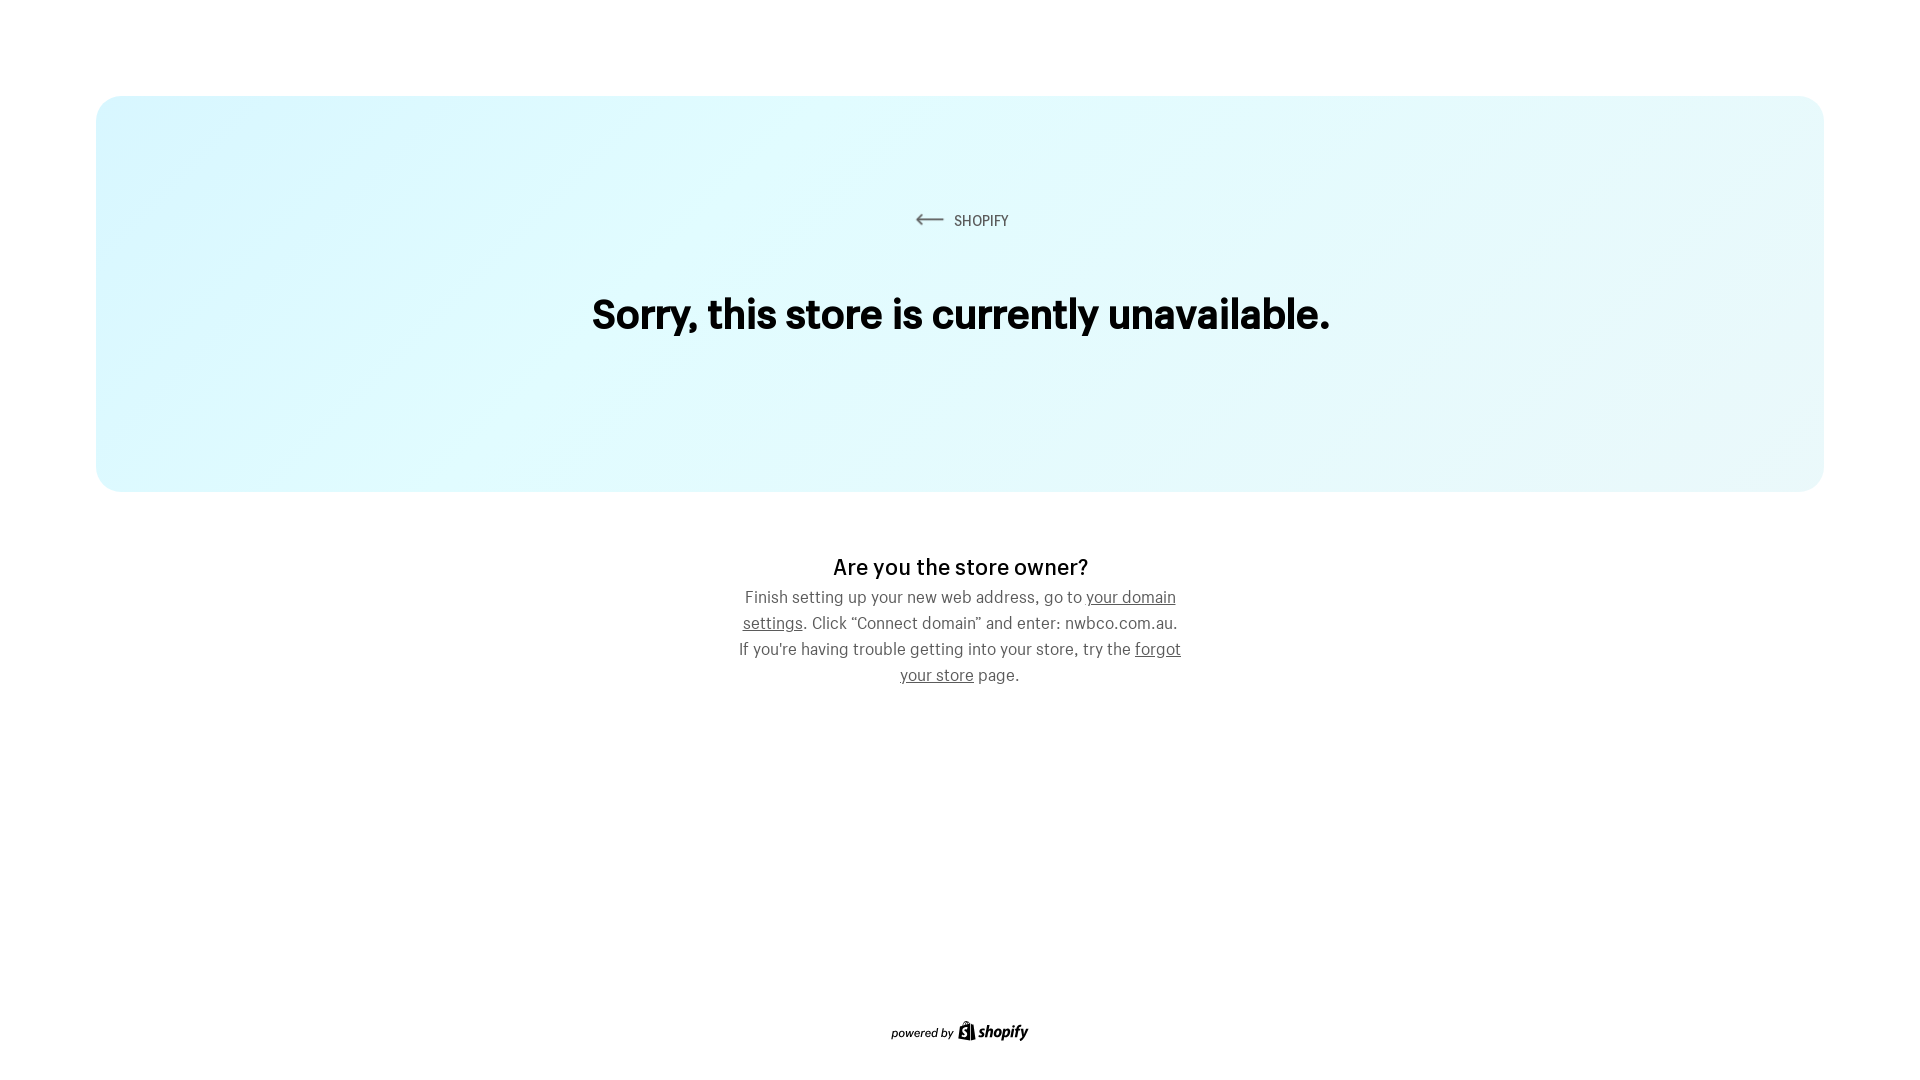 The width and height of the screenshot is (1920, 1080). I want to click on SHOPIFY, so click(960, 220).